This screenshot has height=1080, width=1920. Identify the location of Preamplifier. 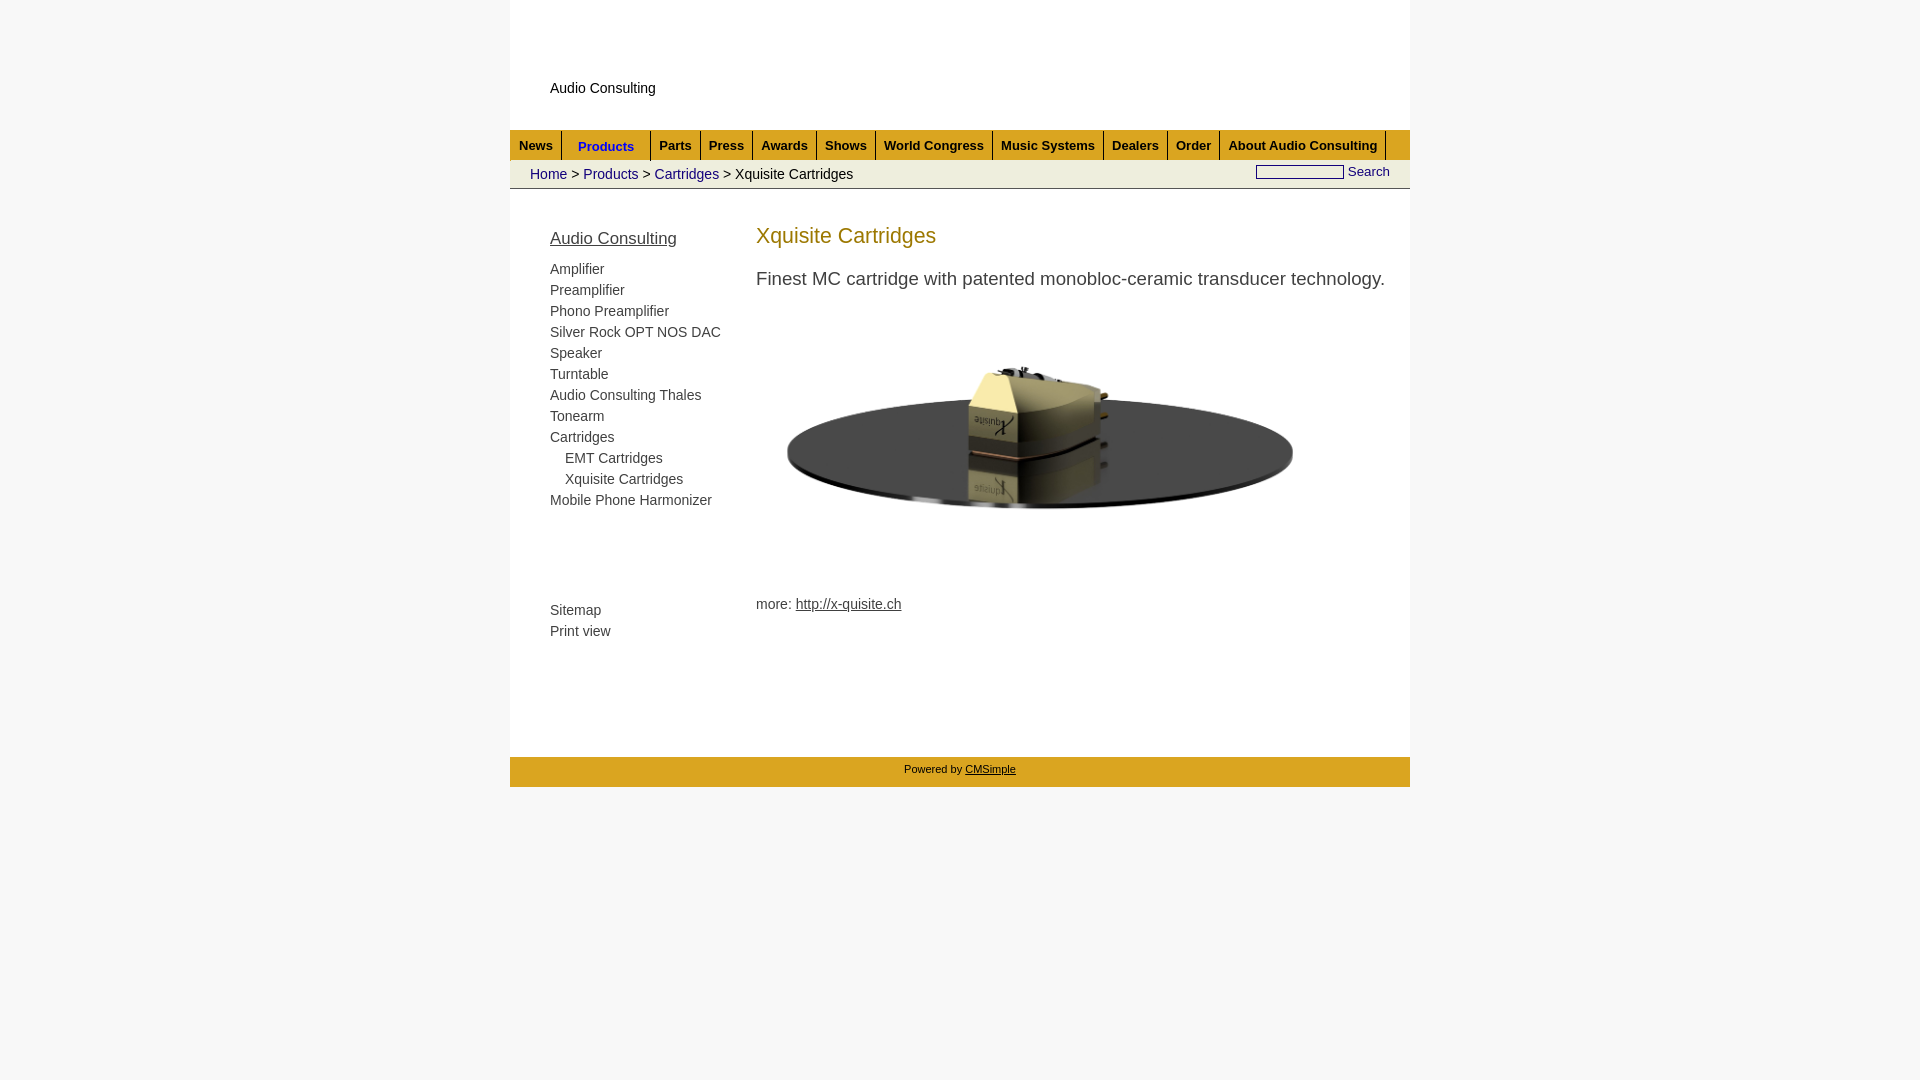
(588, 290).